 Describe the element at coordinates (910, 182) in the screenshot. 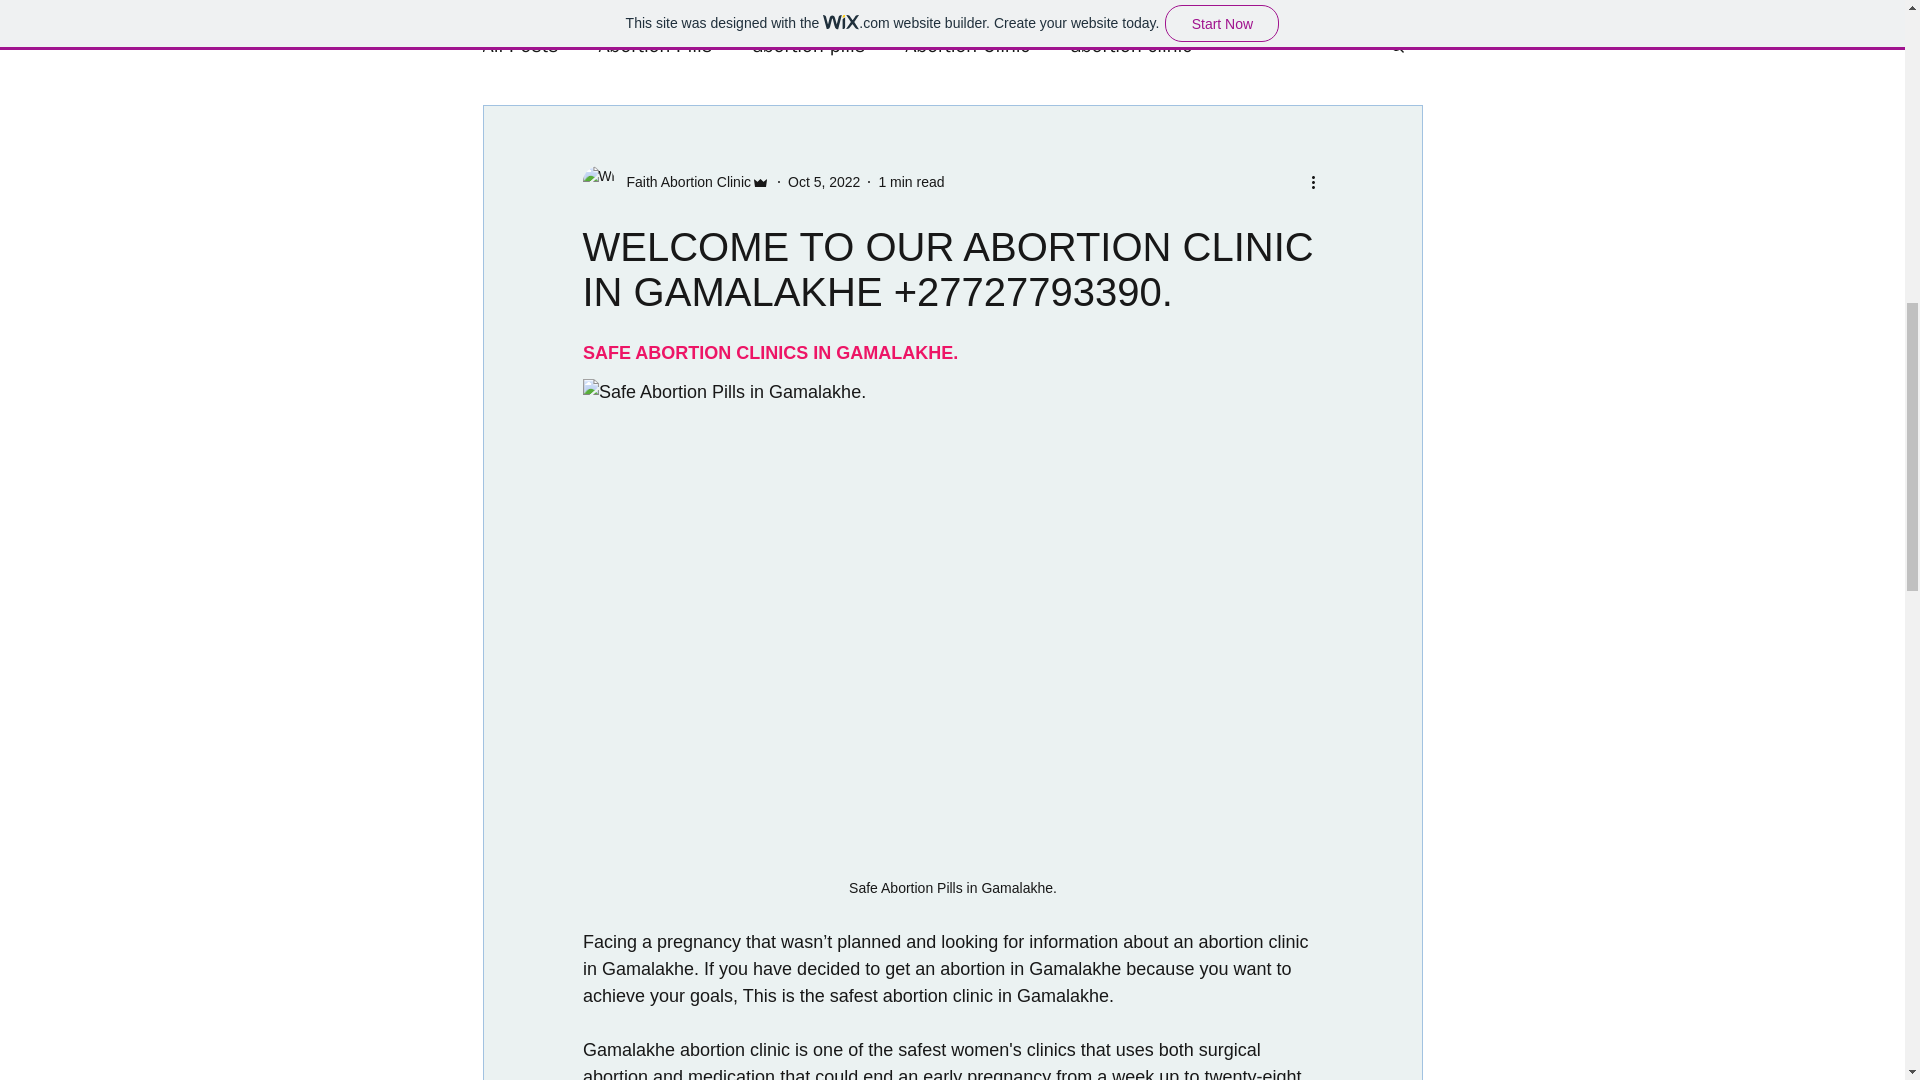

I see `1 min read` at that location.